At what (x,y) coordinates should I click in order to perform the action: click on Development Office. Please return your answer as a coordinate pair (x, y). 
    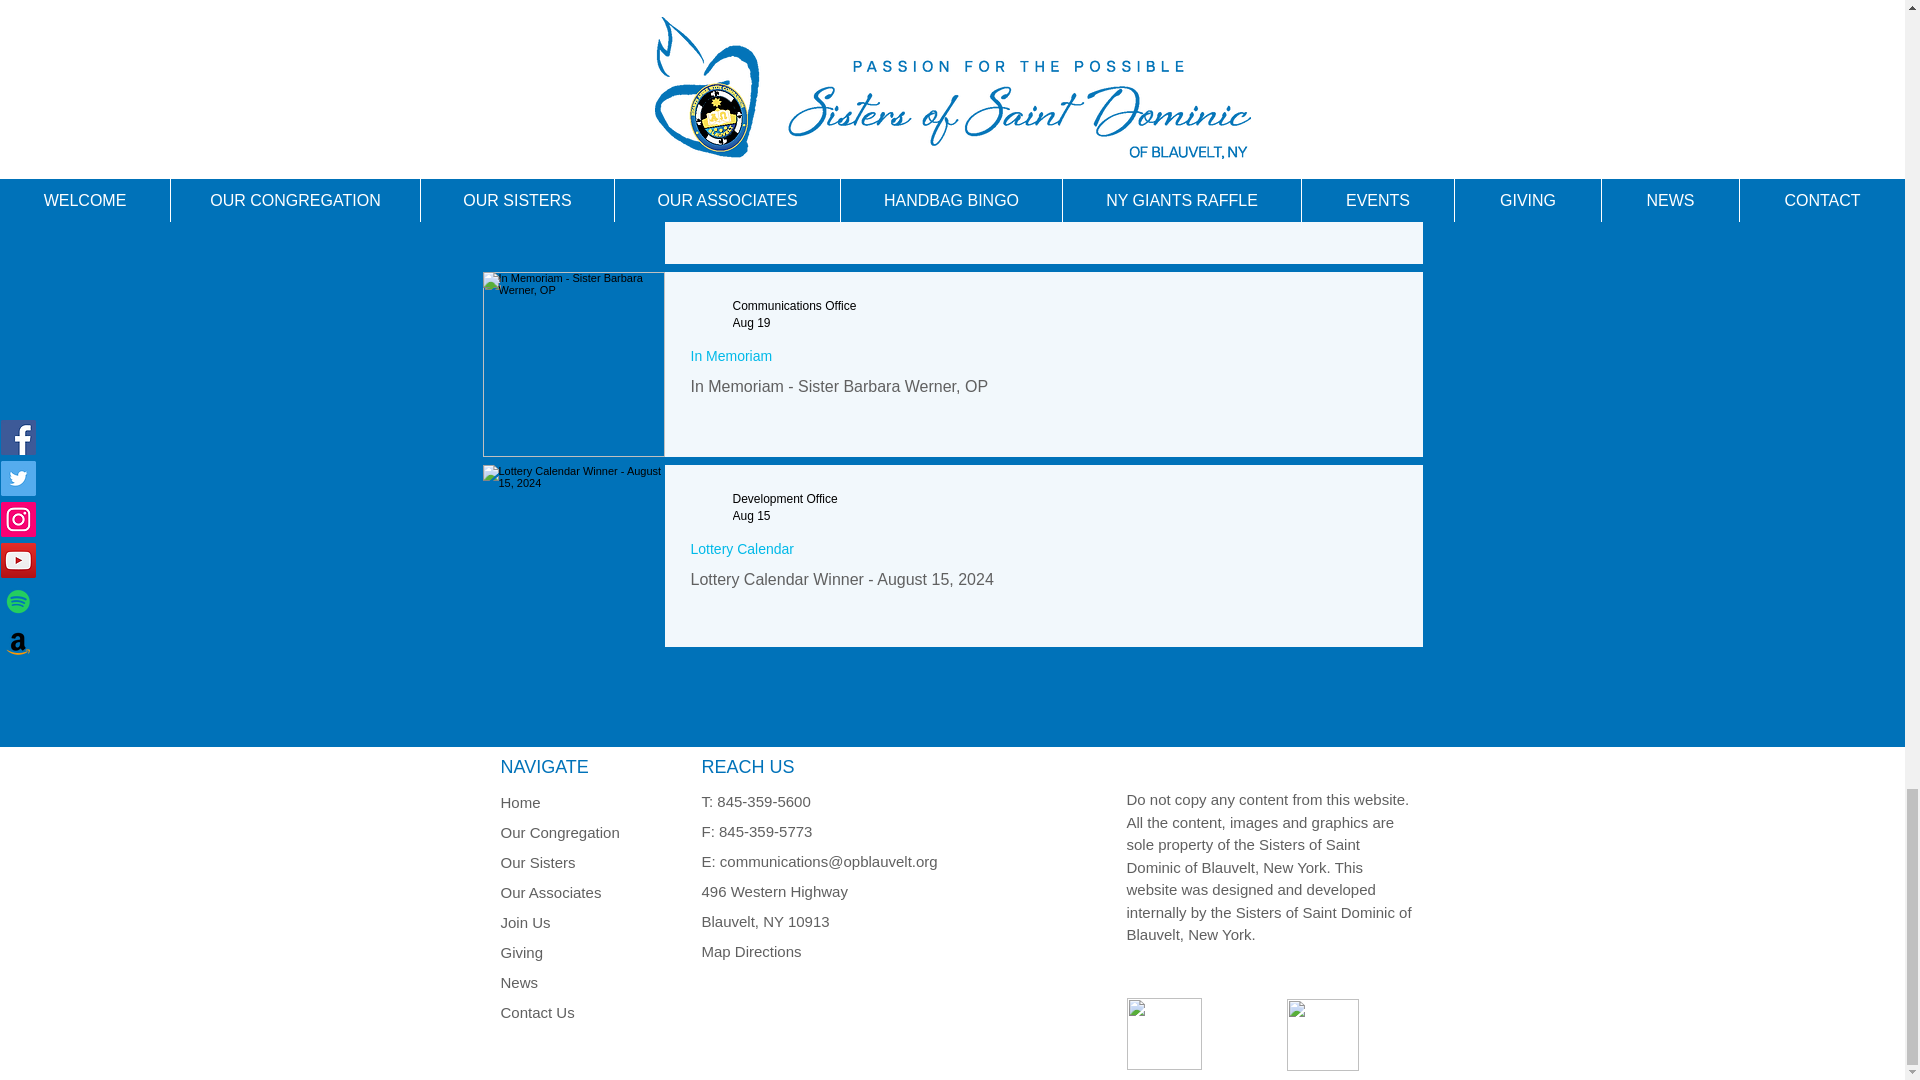
    Looking at the image, I should click on (784, 116).